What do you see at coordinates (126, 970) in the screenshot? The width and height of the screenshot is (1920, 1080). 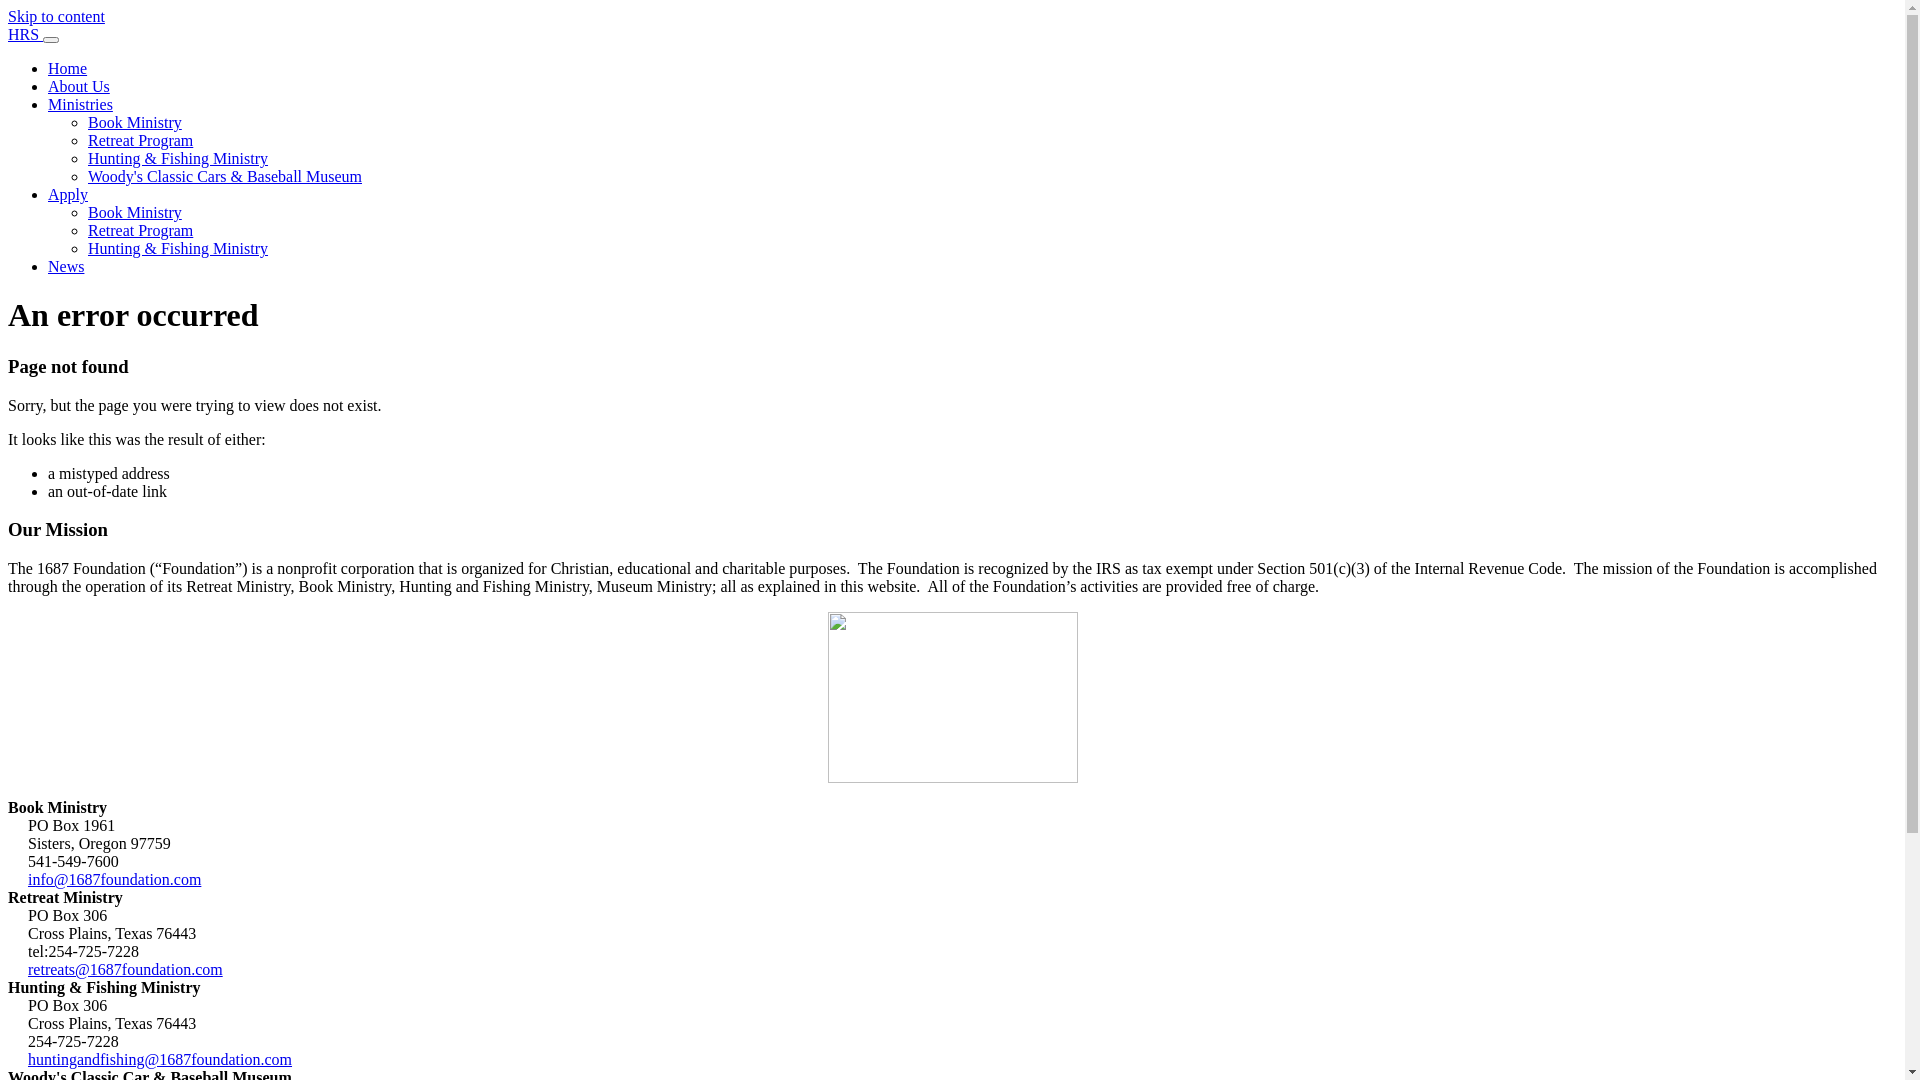 I see `retreats@1687foundation.com` at bounding box center [126, 970].